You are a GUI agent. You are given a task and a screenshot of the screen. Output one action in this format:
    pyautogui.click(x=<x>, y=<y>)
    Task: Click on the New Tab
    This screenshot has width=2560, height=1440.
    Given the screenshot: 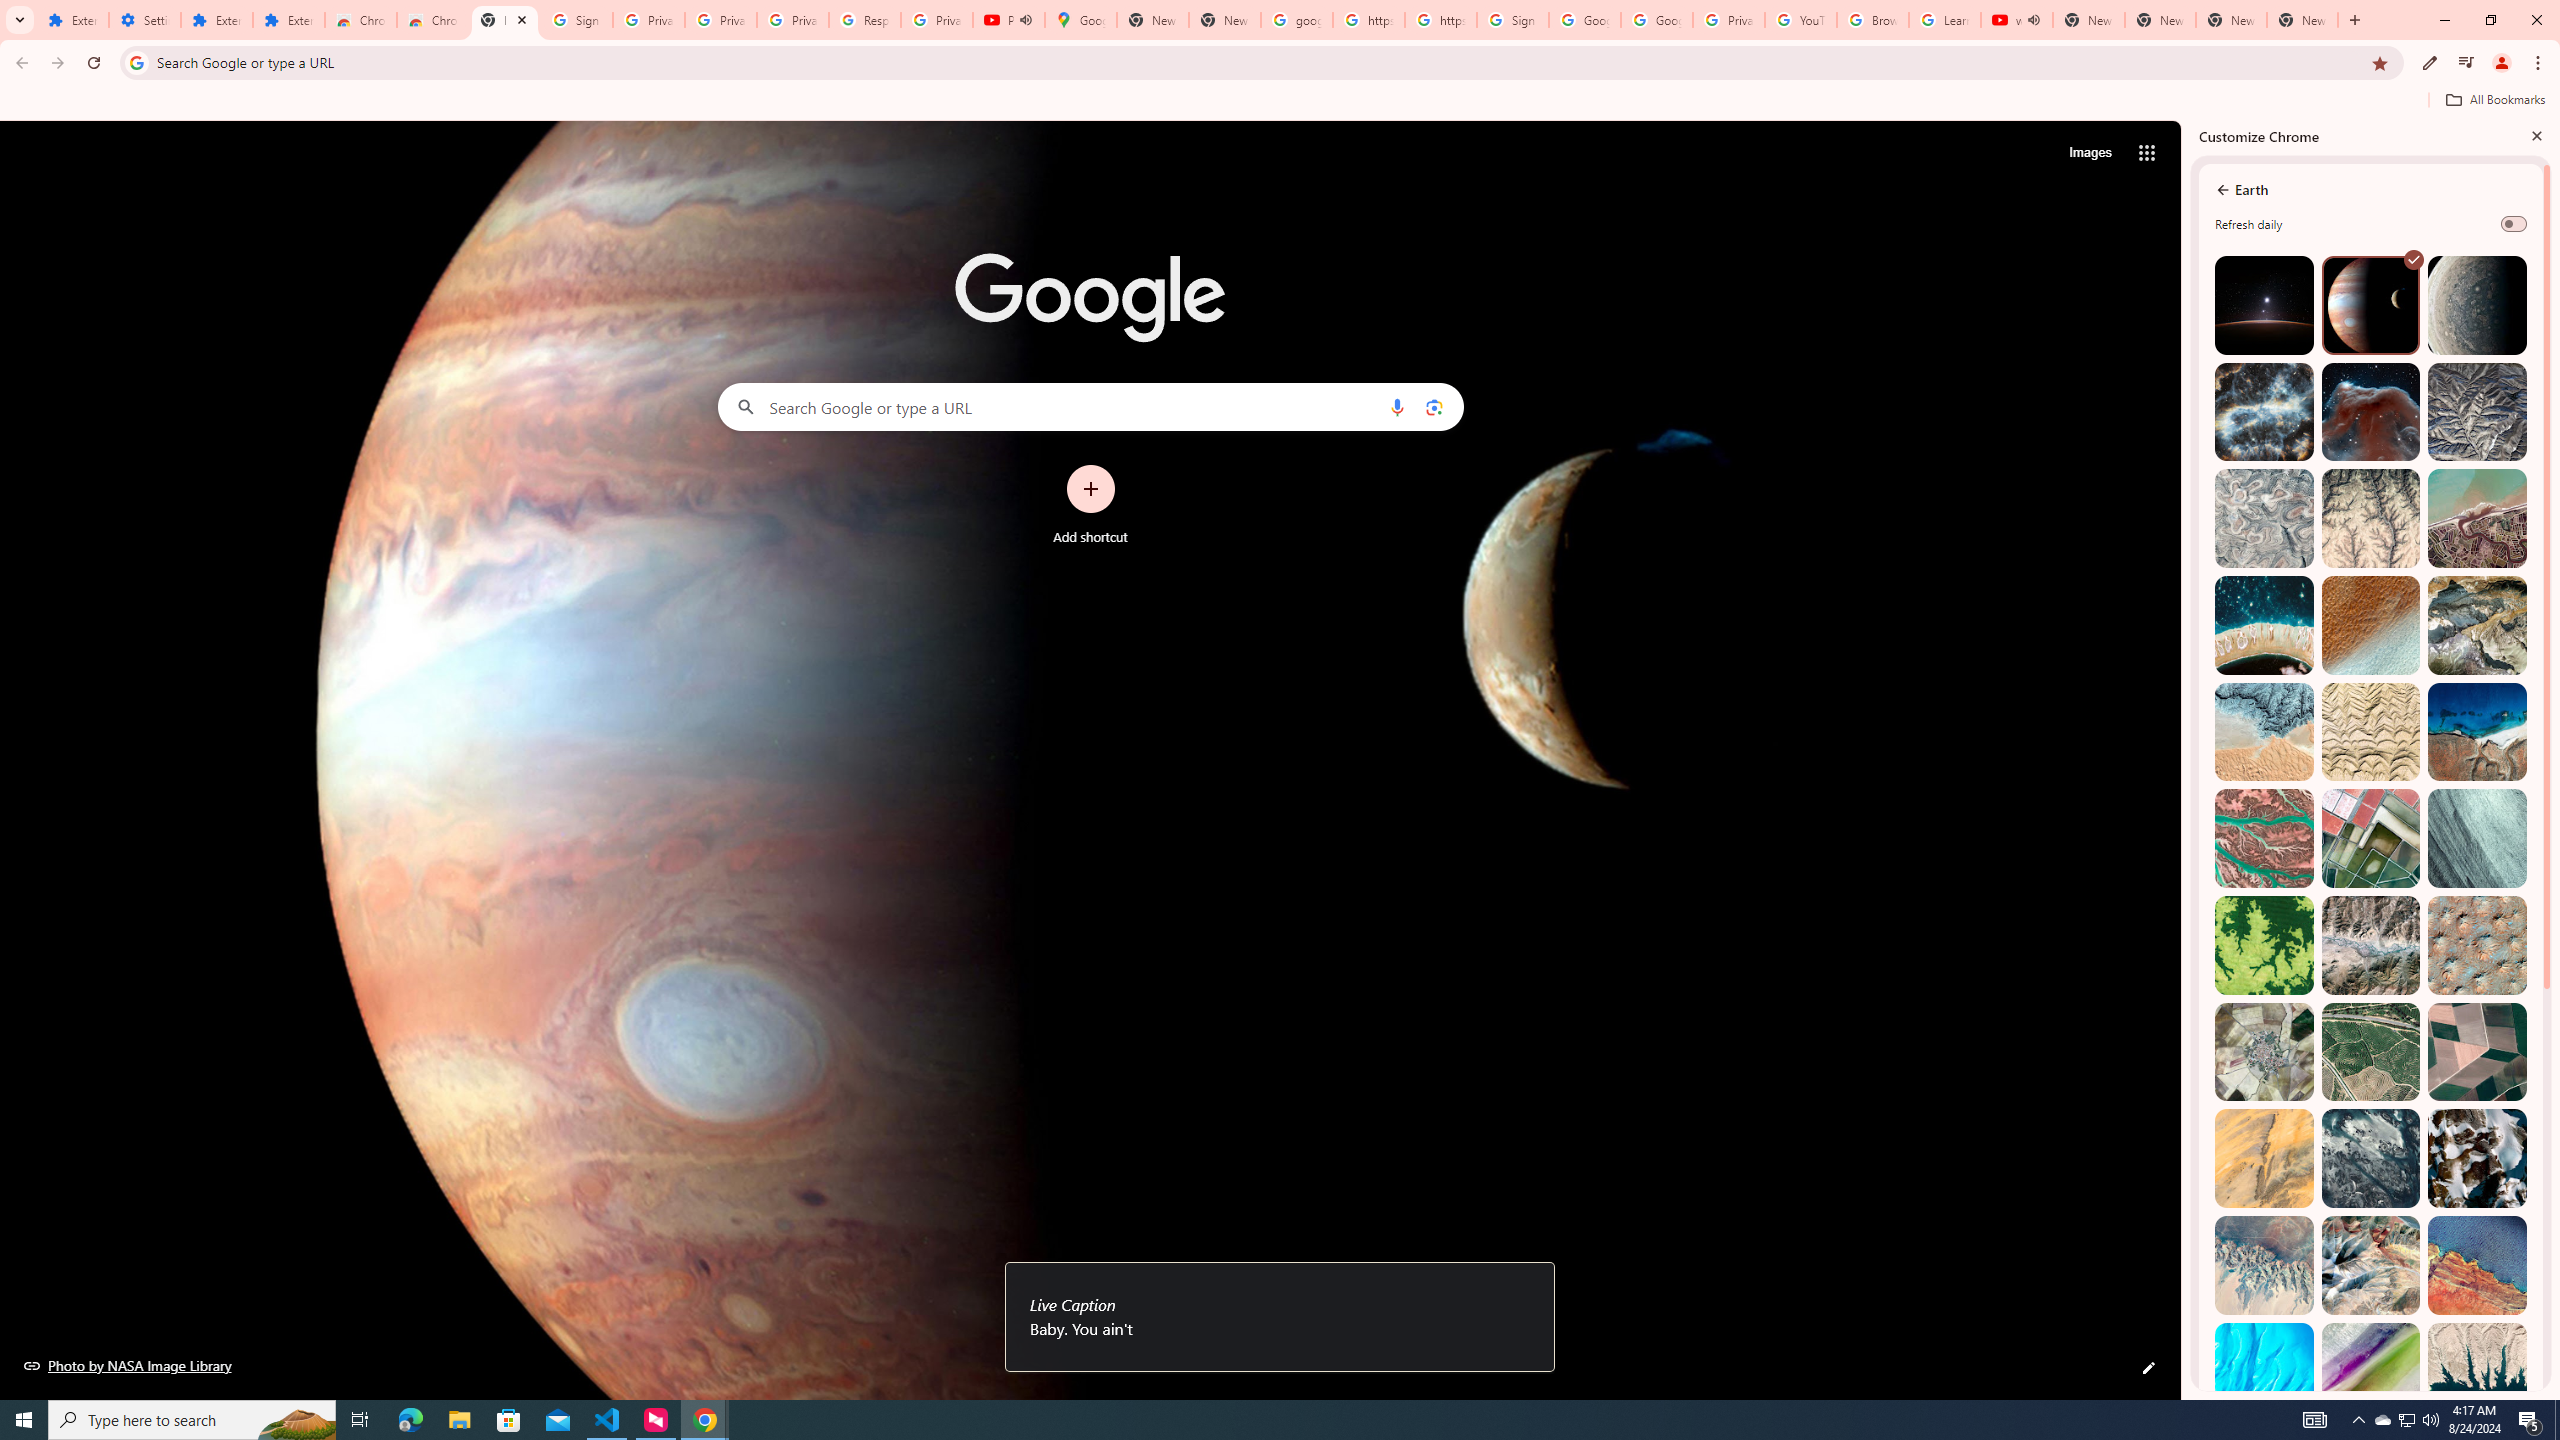 What is the action you would take?
    pyautogui.click(x=505, y=20)
    